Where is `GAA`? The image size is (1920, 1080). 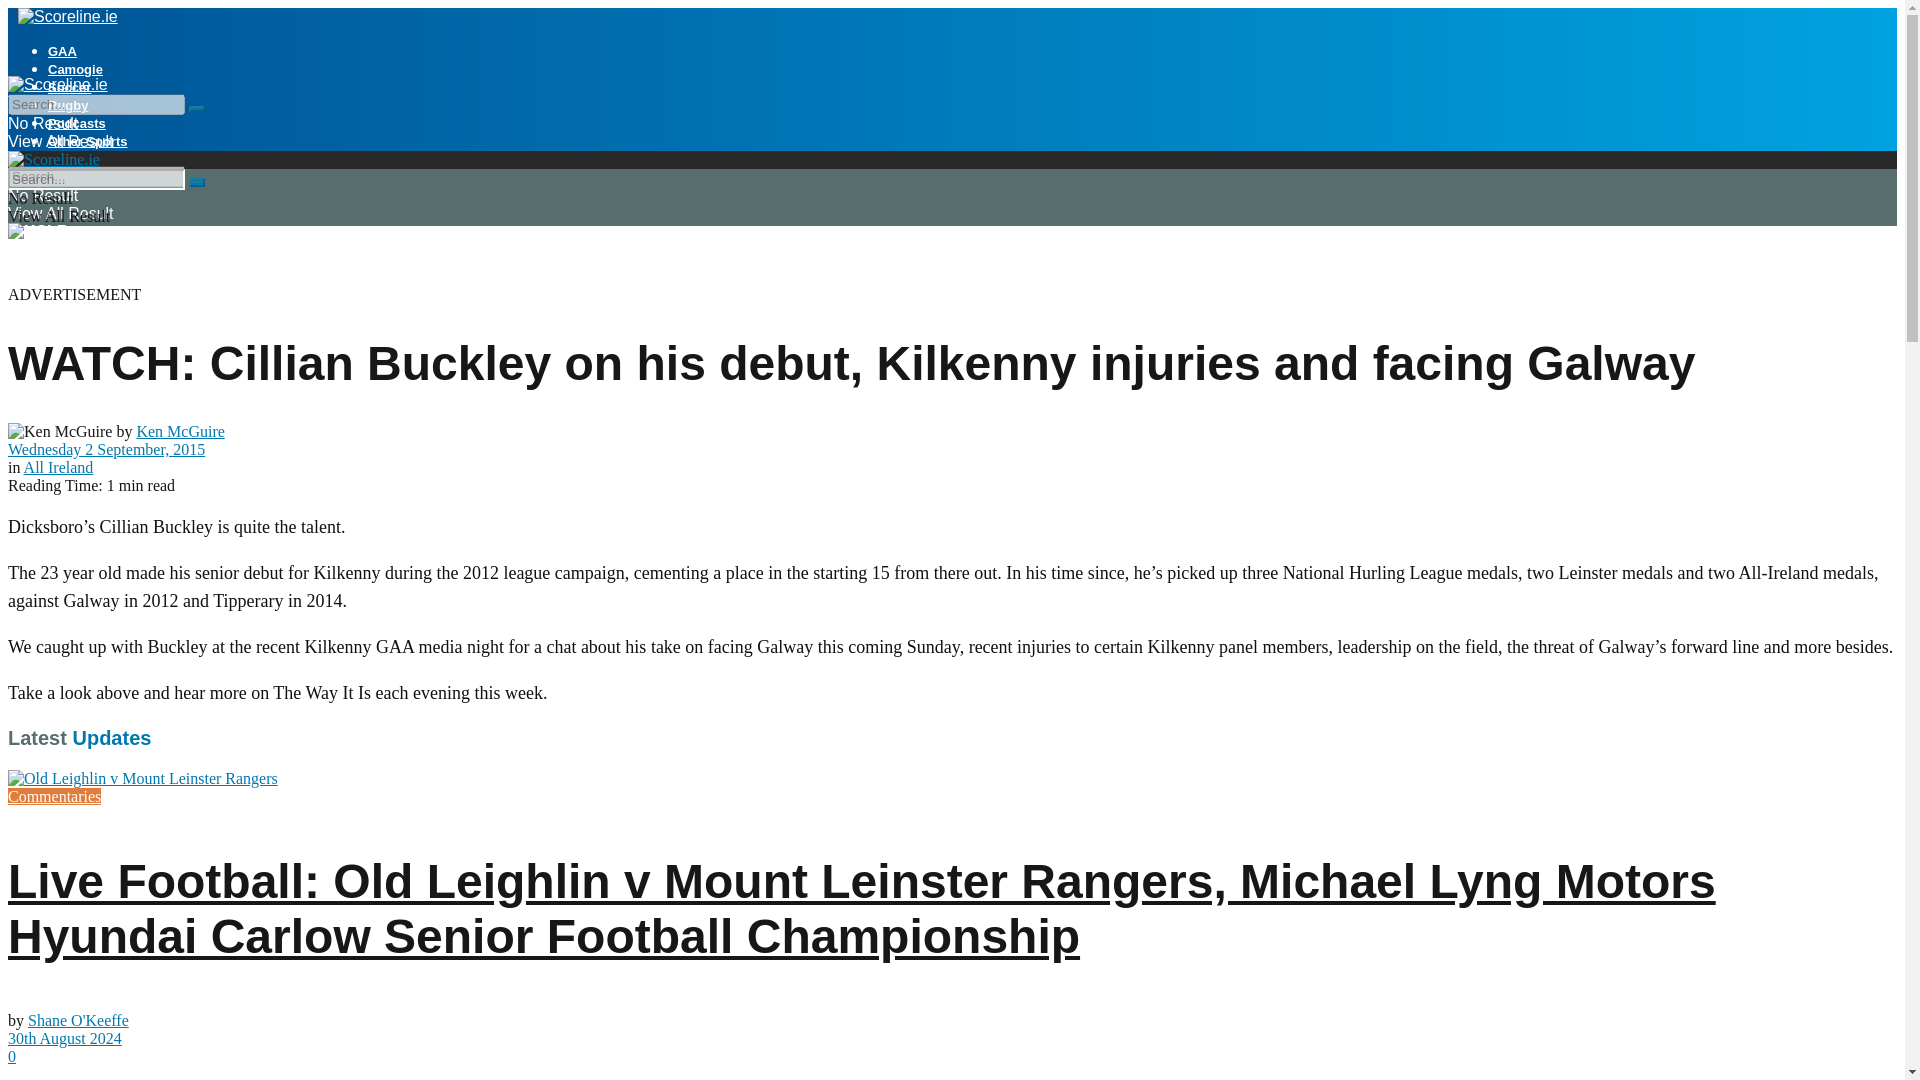 GAA is located at coordinates (62, 52).